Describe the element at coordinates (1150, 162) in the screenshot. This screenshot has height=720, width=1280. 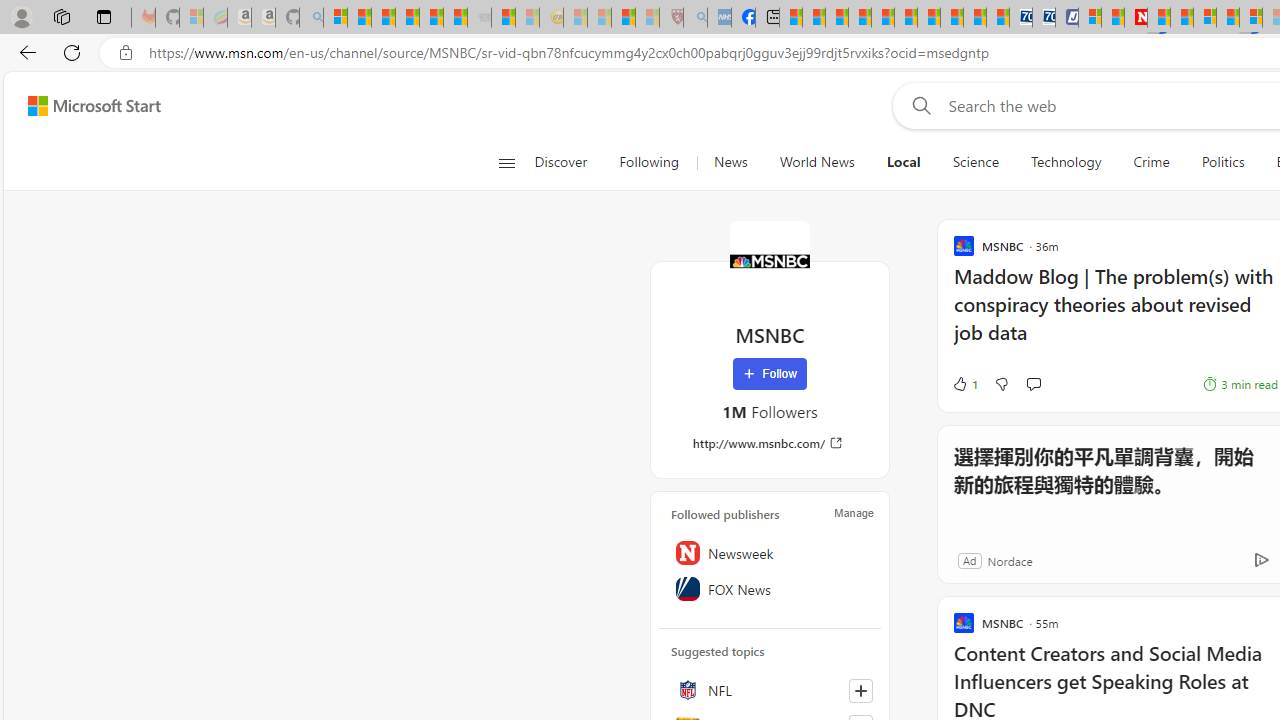
I see `Crime` at that location.